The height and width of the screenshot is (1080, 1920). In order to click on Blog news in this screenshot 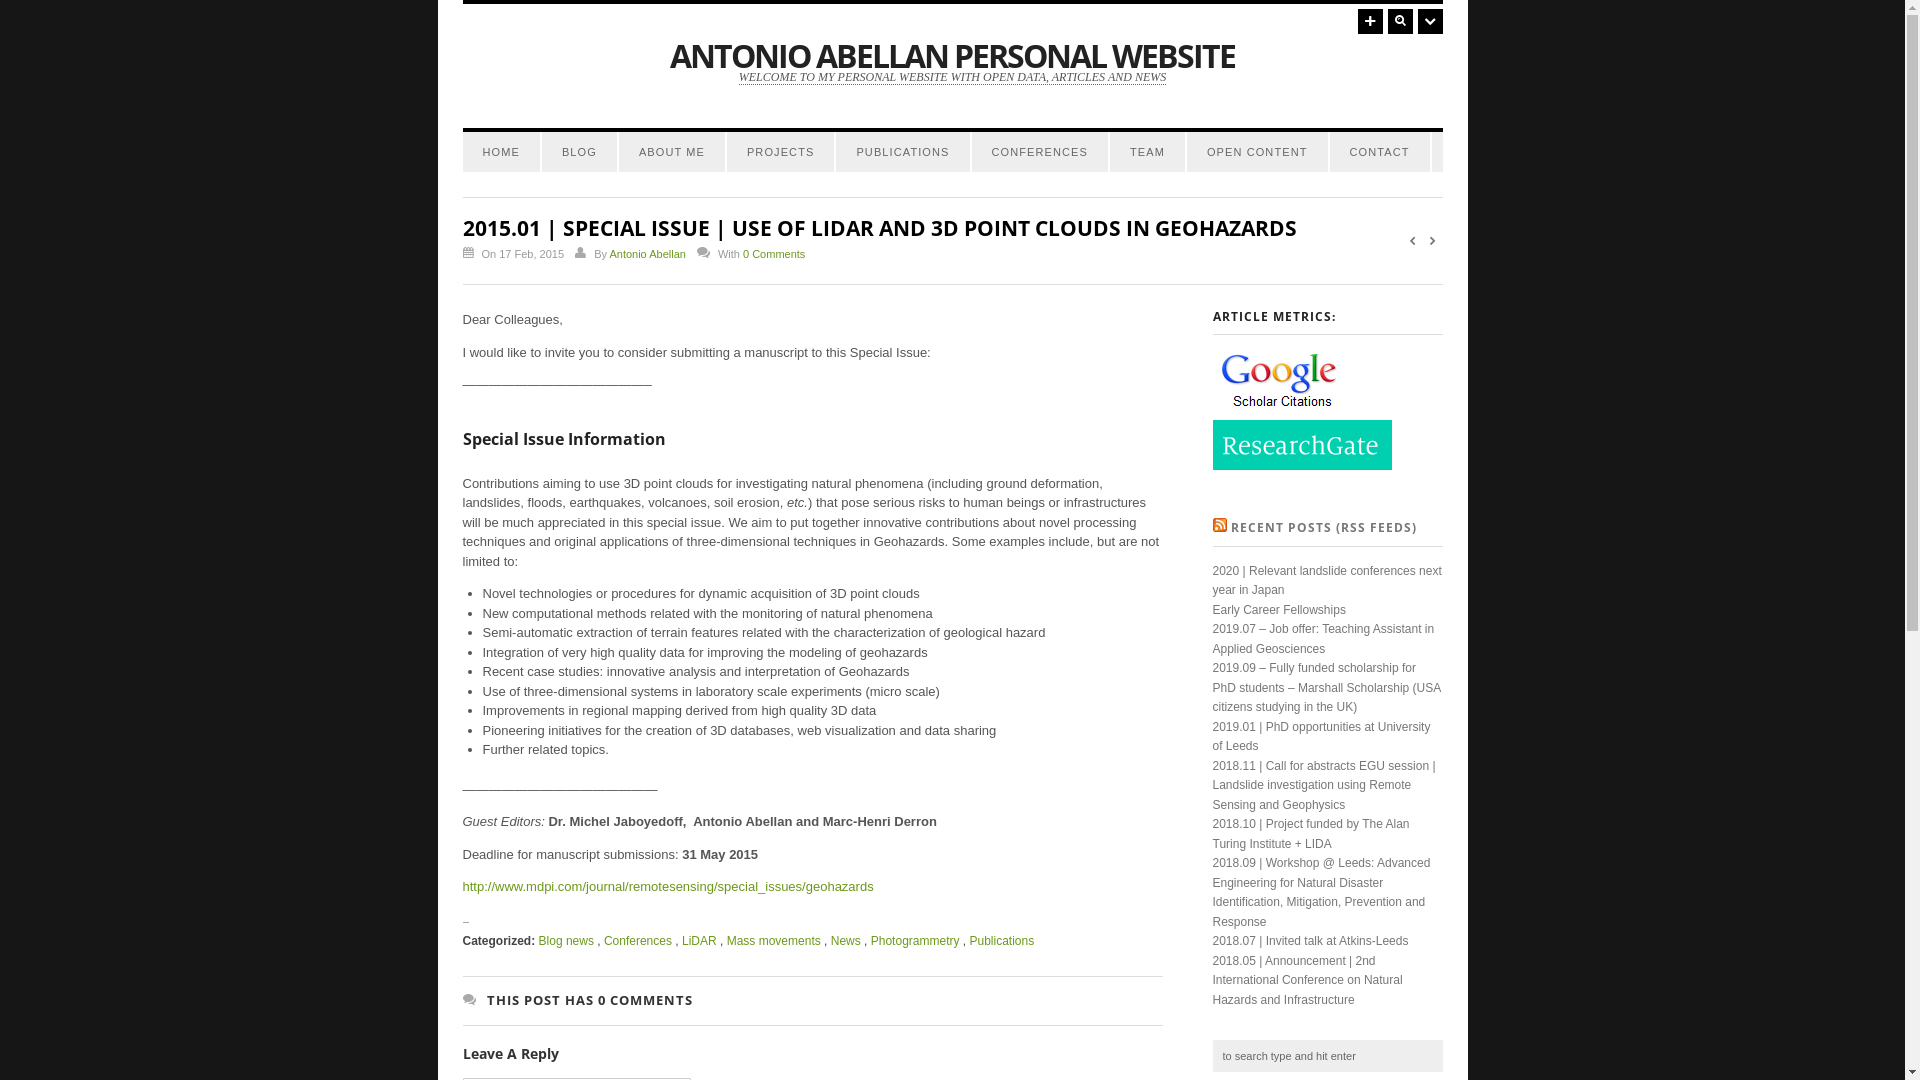, I will do `click(566, 941)`.